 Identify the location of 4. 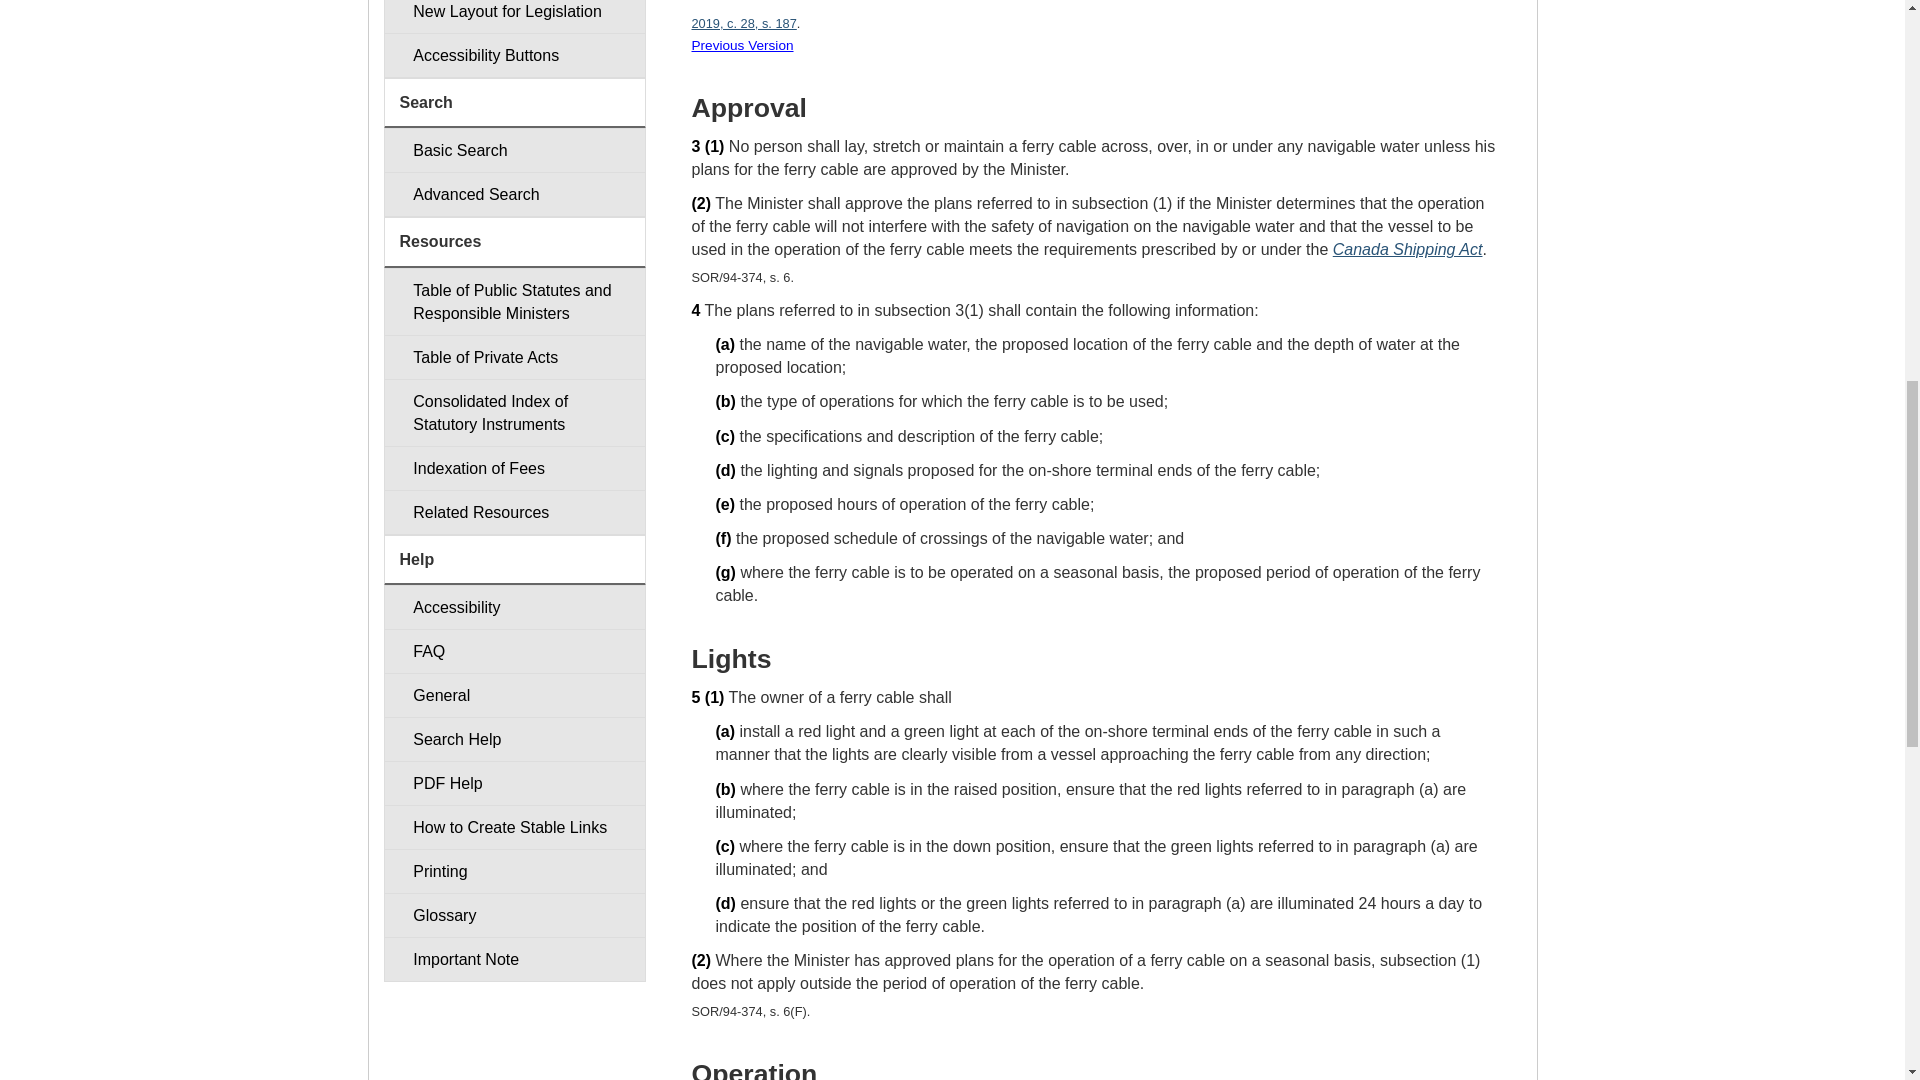
(696, 310).